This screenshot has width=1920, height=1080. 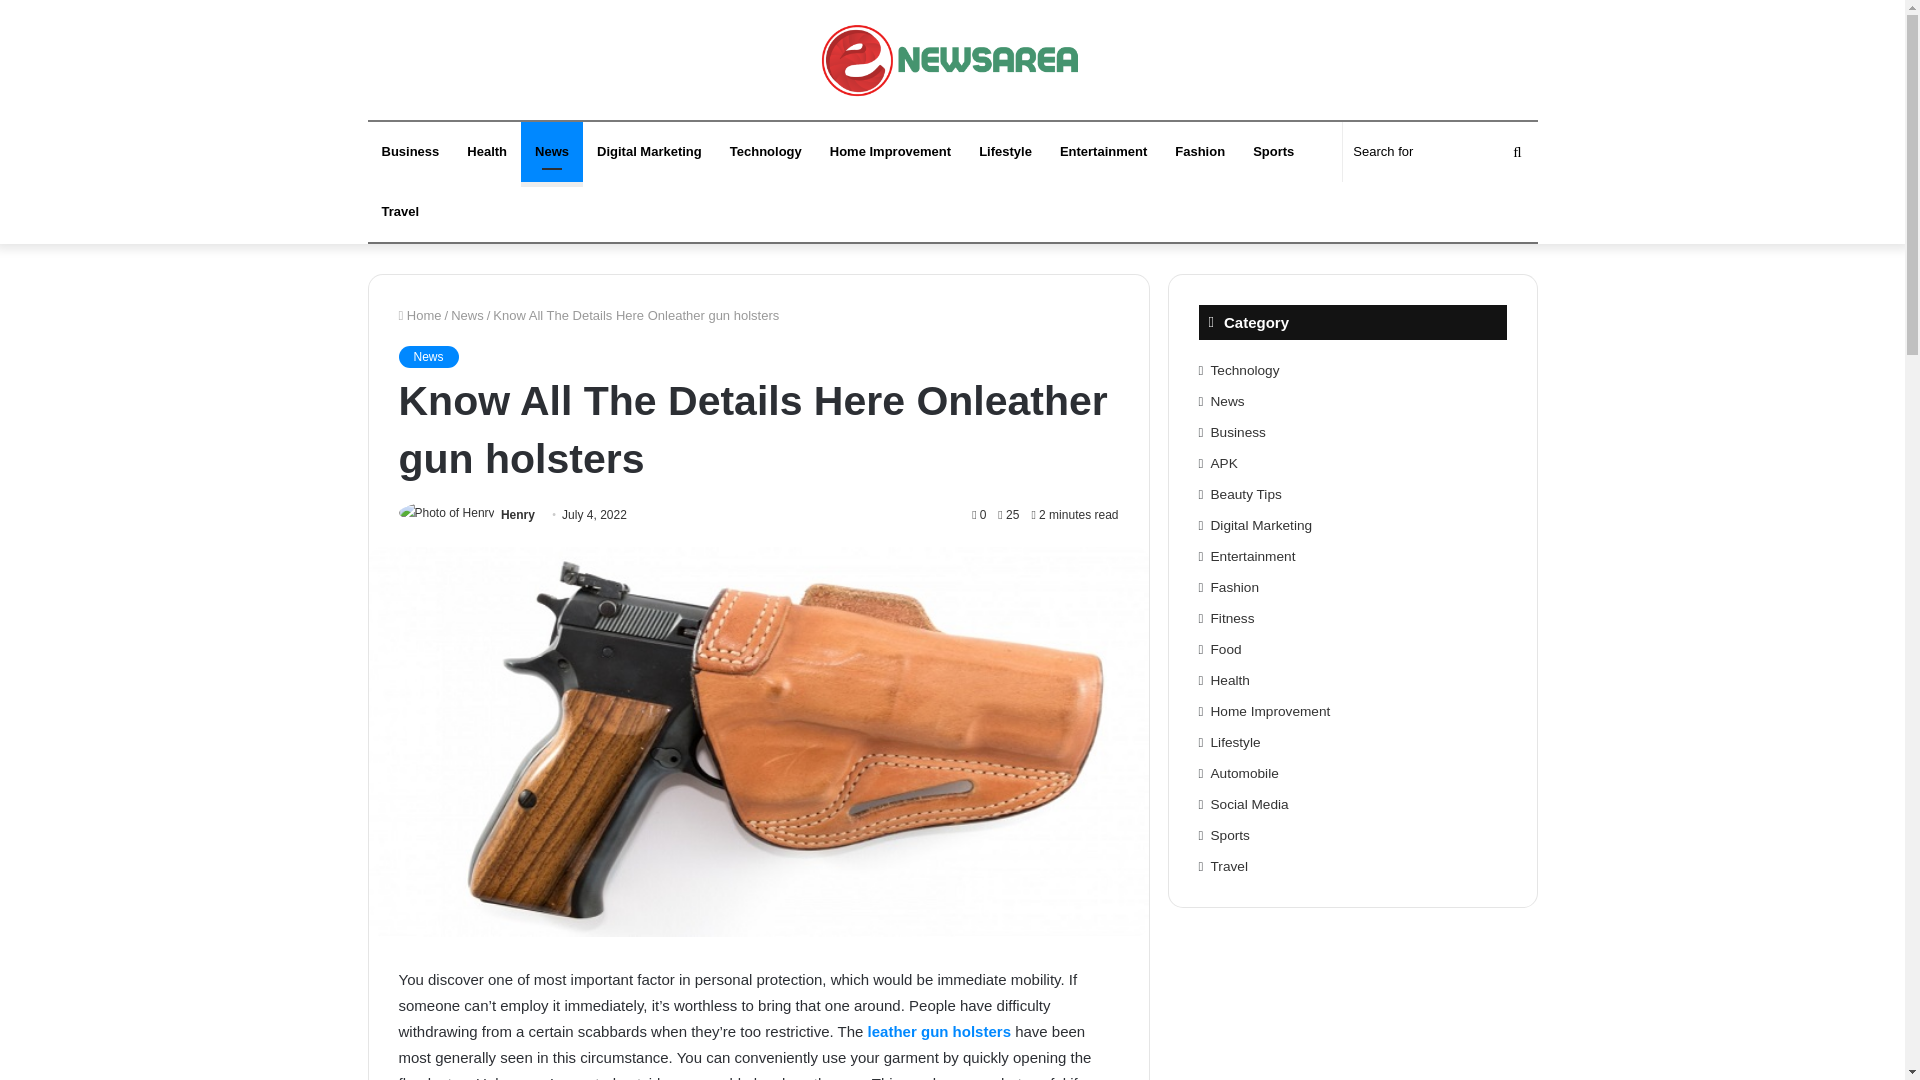 What do you see at coordinates (1006, 152) in the screenshot?
I see `Lifestyle` at bounding box center [1006, 152].